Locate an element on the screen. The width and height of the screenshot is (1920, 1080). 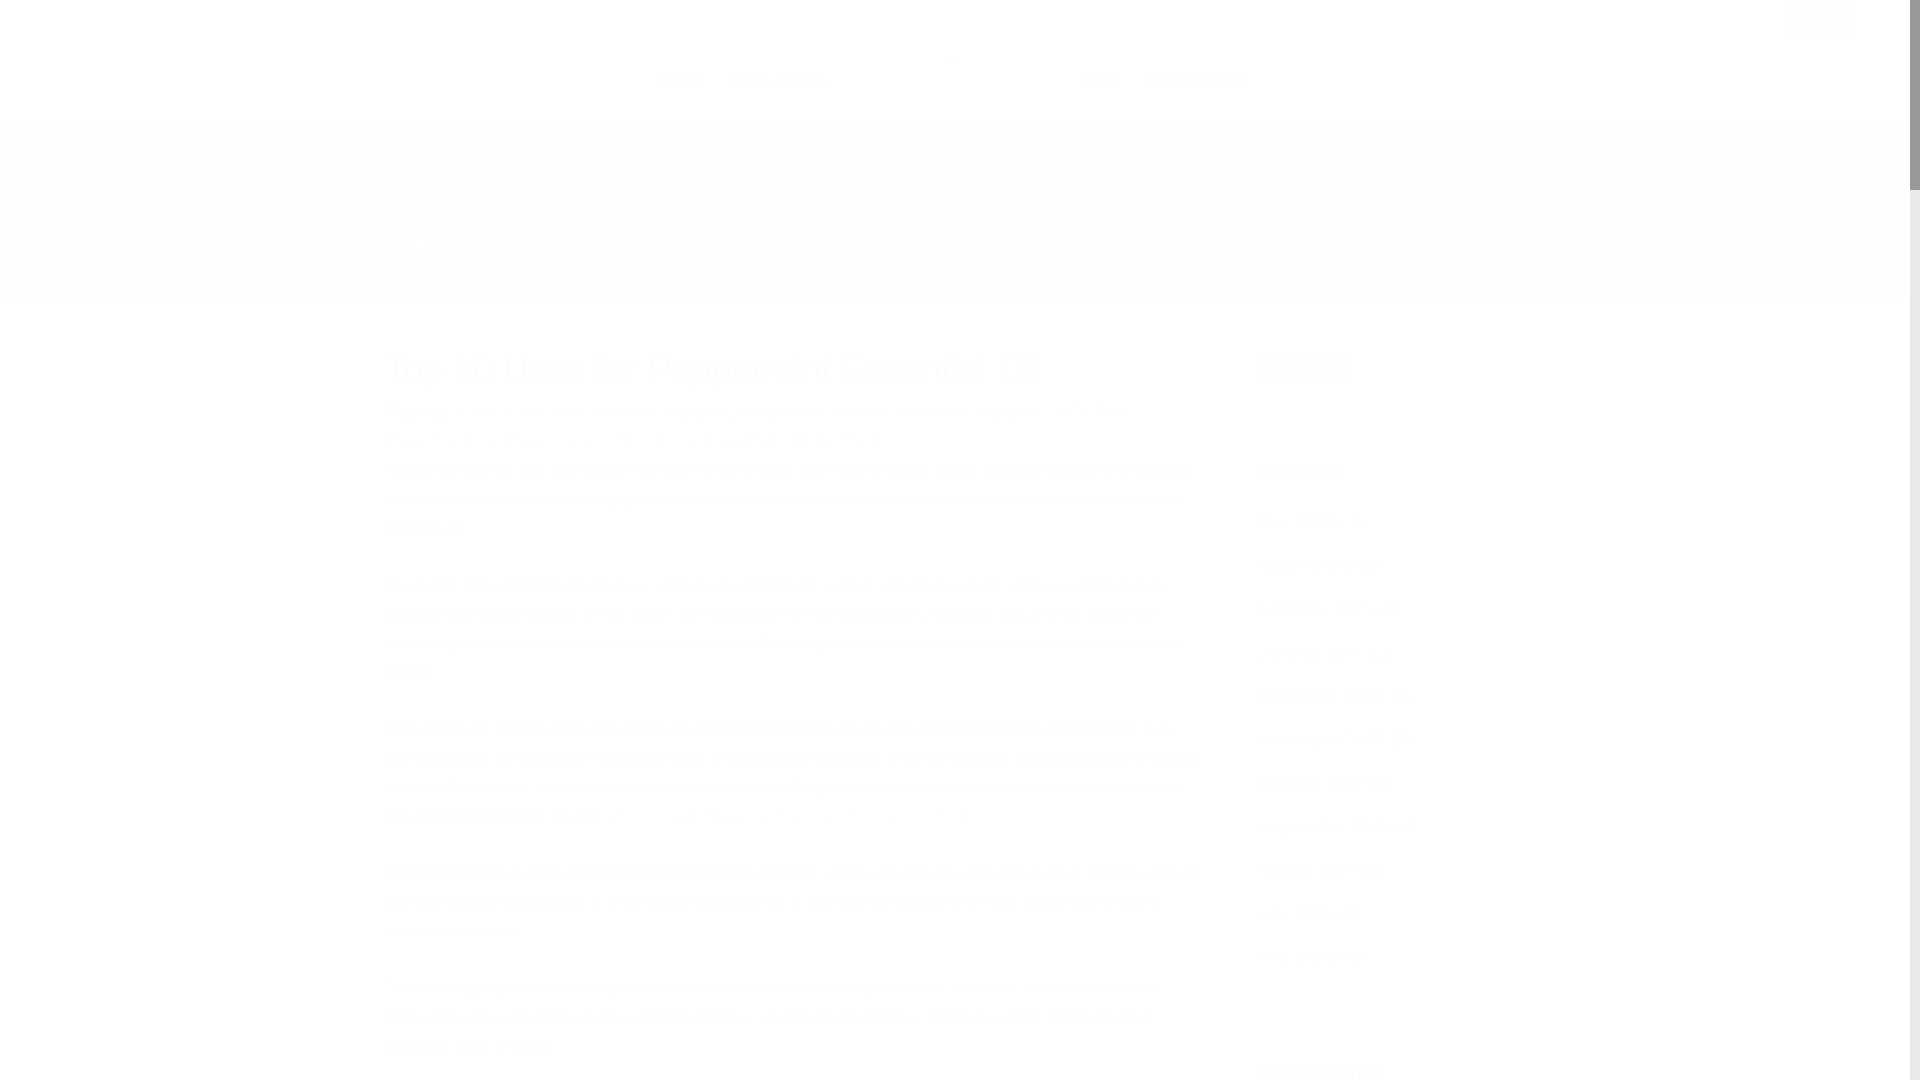
Digestive Support is located at coordinates (654, 412).